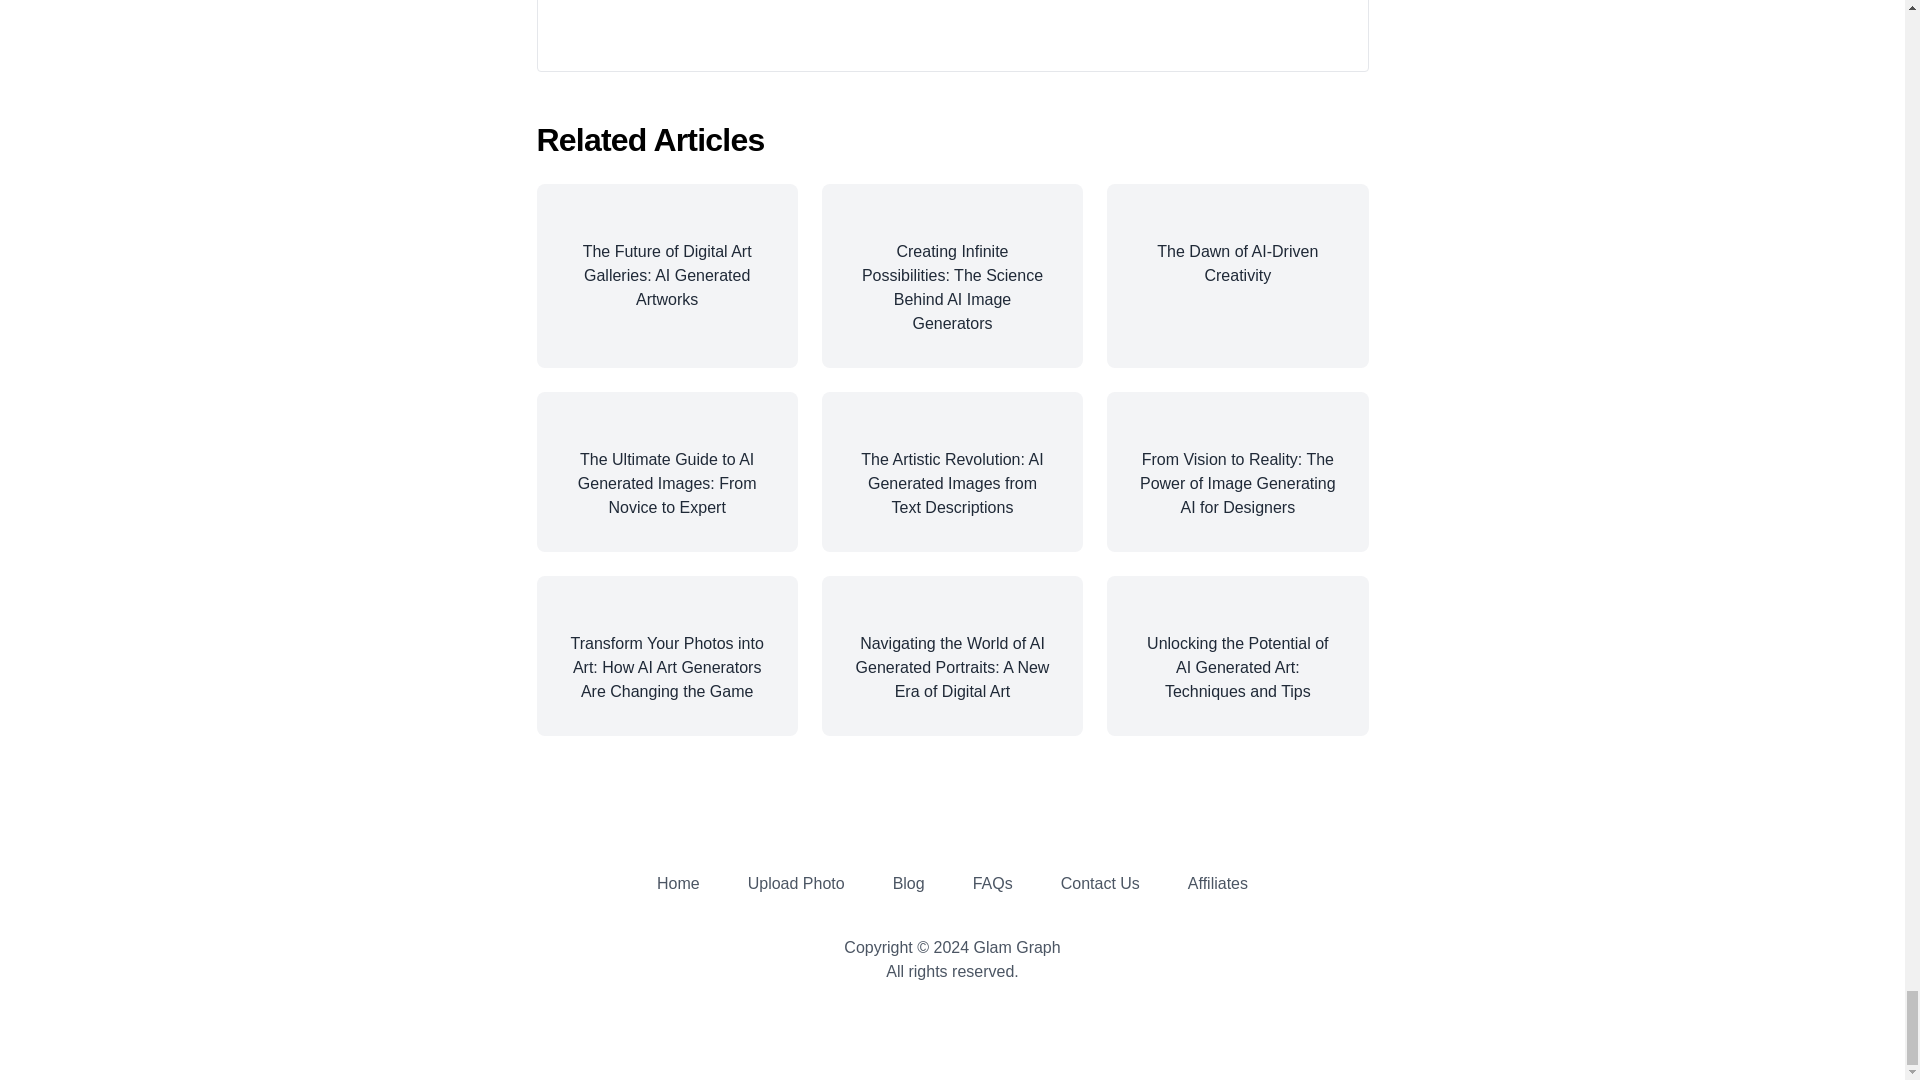  I want to click on Blog, so click(908, 883).